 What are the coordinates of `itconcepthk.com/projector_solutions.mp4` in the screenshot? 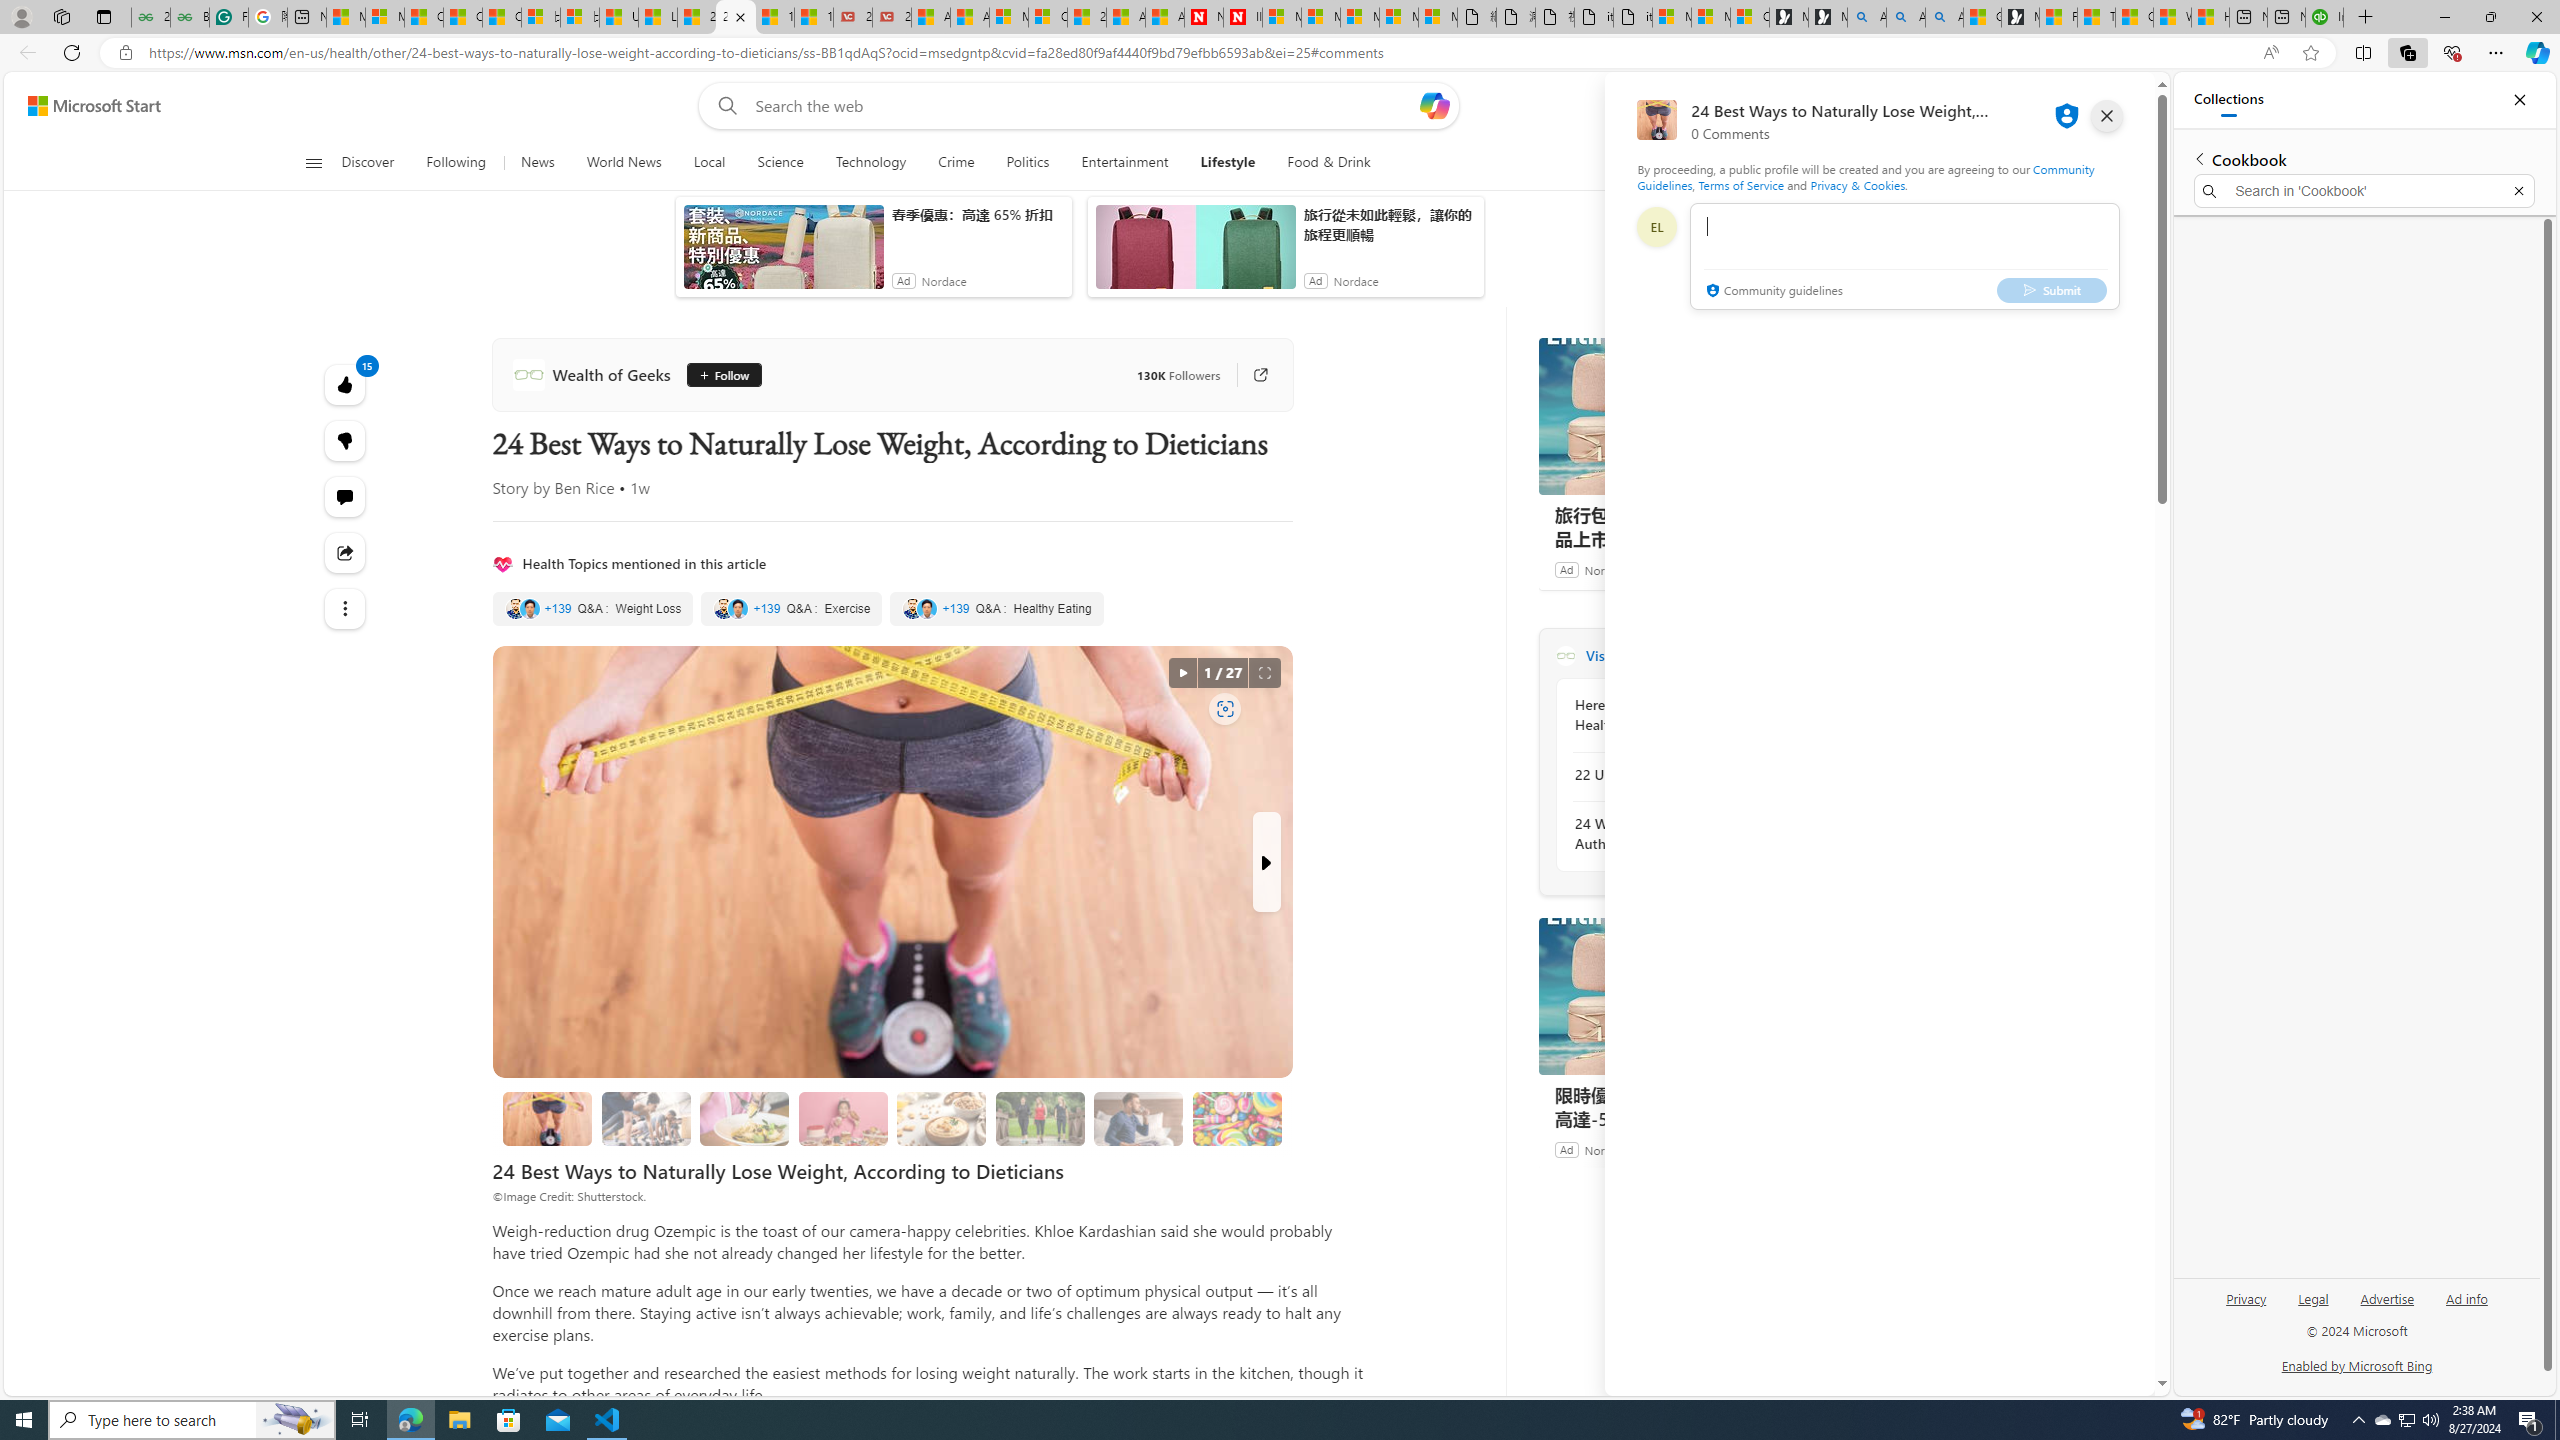 It's located at (1633, 17).